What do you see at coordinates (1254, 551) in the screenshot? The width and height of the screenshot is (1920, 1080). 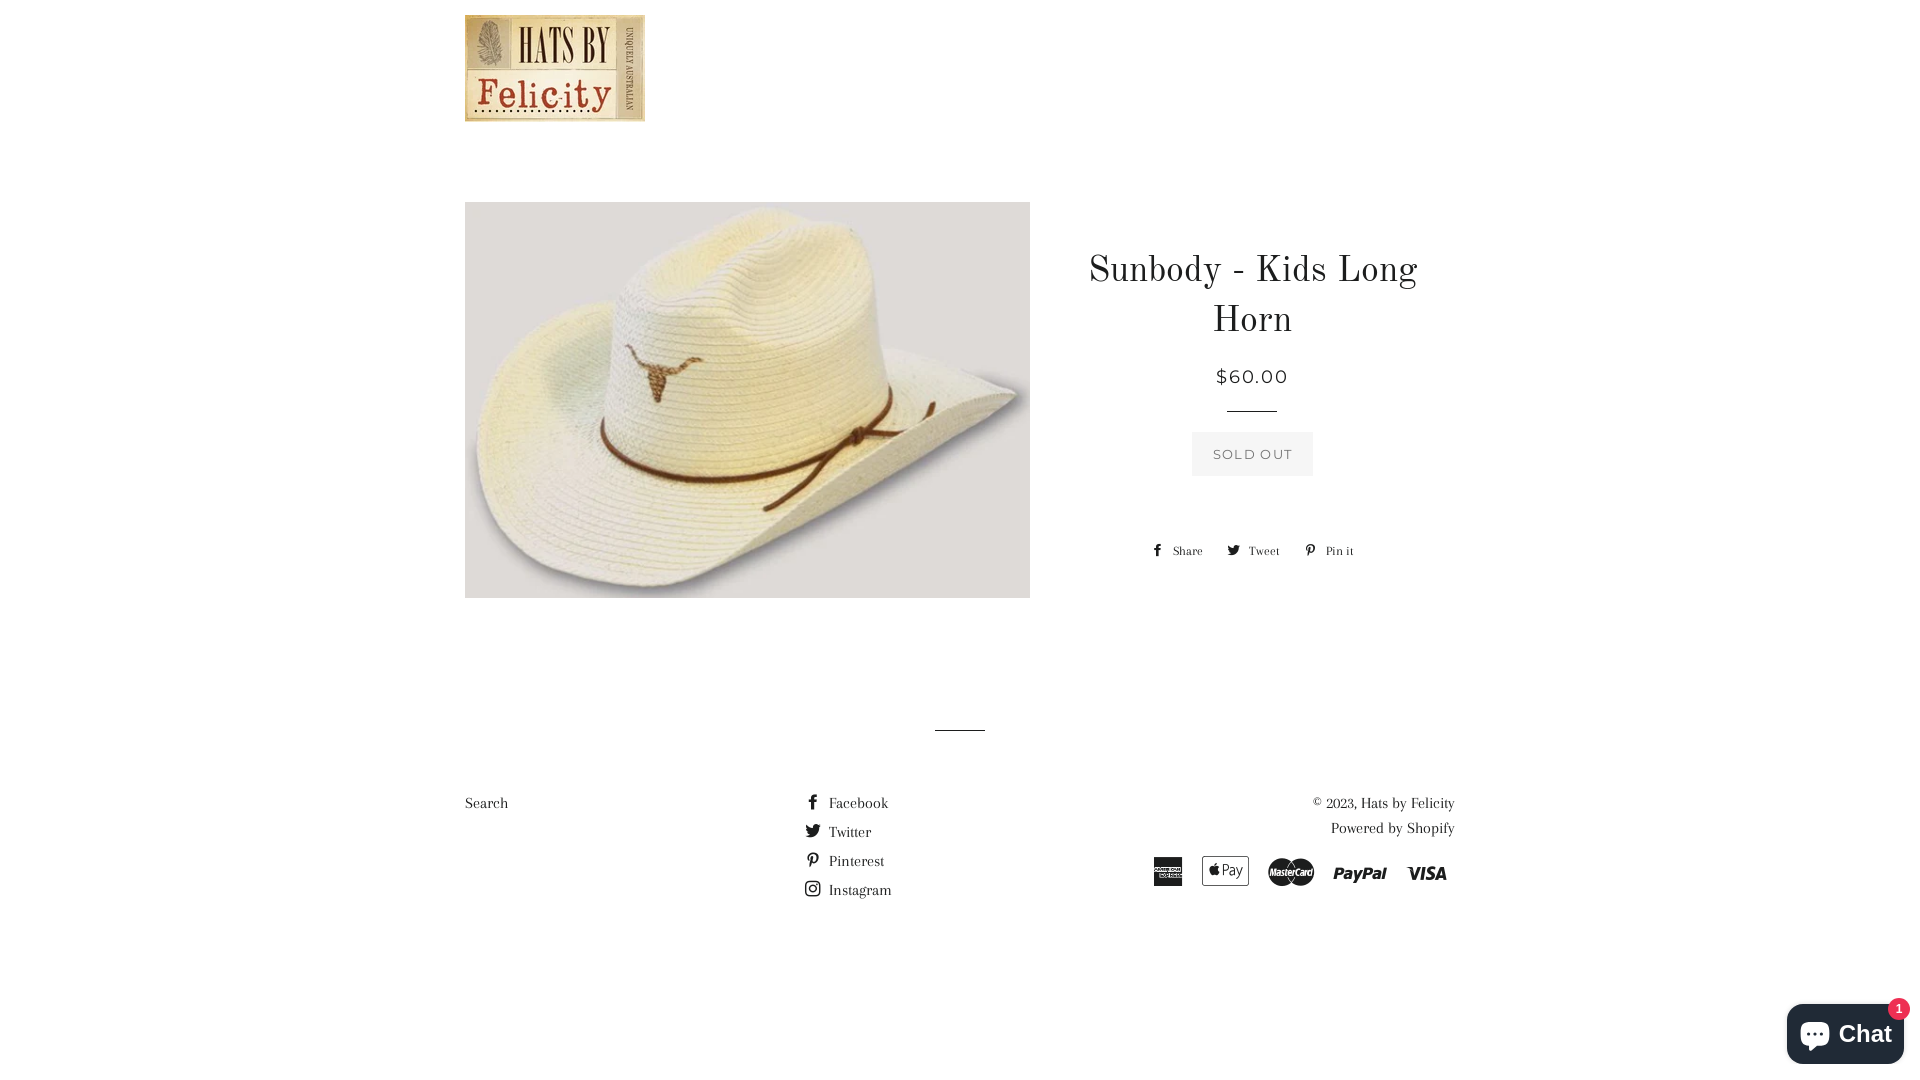 I see `Tweet
Tweet on Twitter` at bounding box center [1254, 551].